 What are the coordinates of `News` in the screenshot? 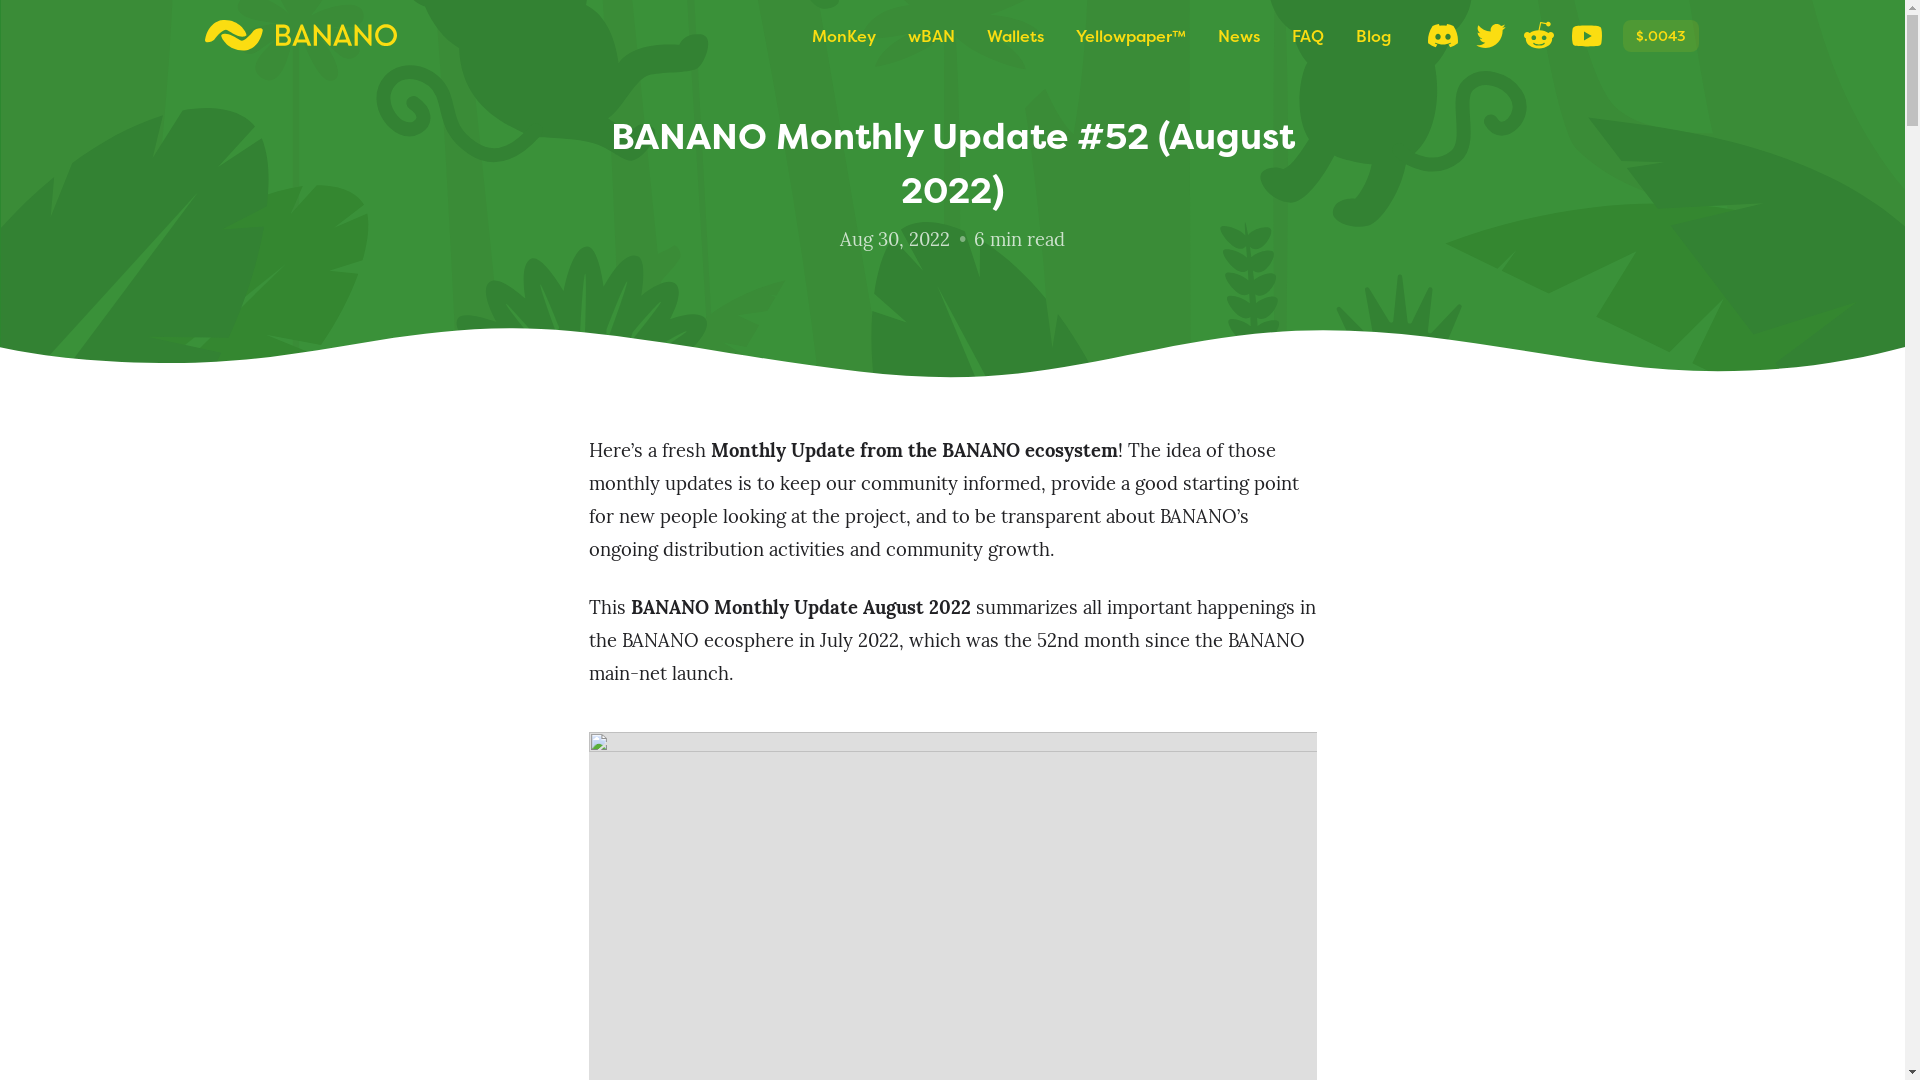 It's located at (1239, 36).